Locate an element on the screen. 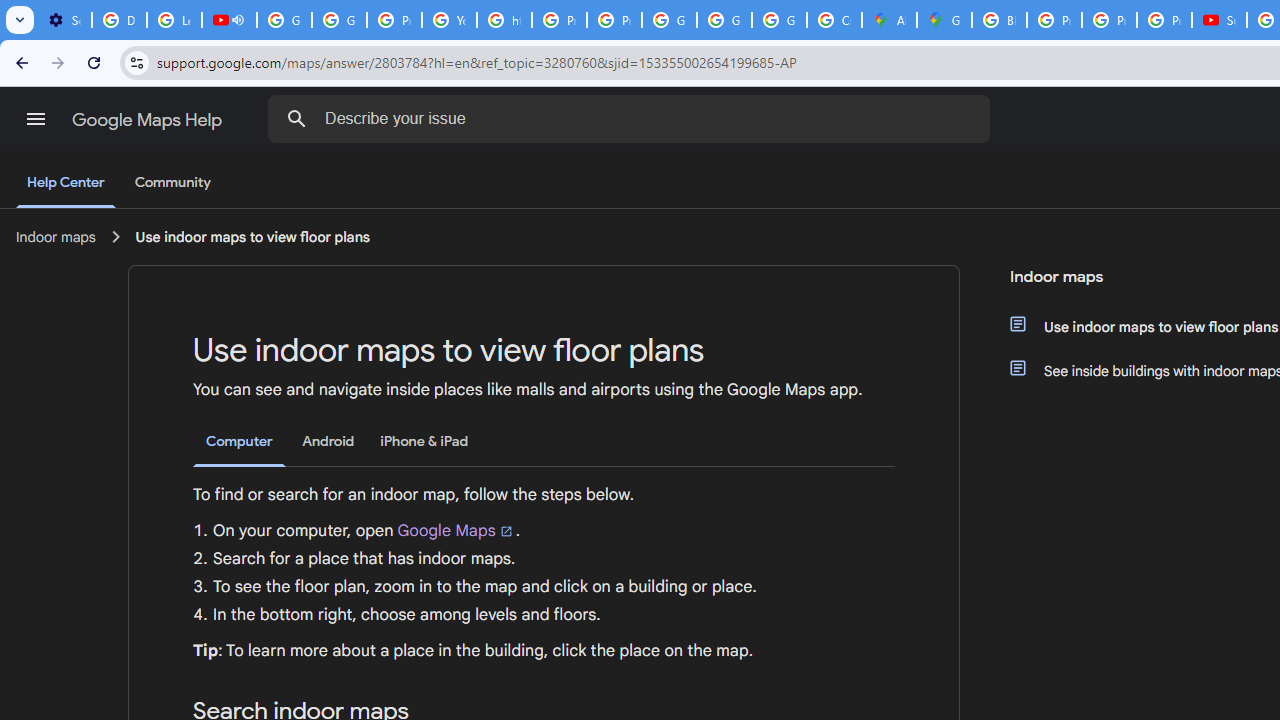 The width and height of the screenshot is (1280, 720). Help Center is located at coordinates (66, 184).